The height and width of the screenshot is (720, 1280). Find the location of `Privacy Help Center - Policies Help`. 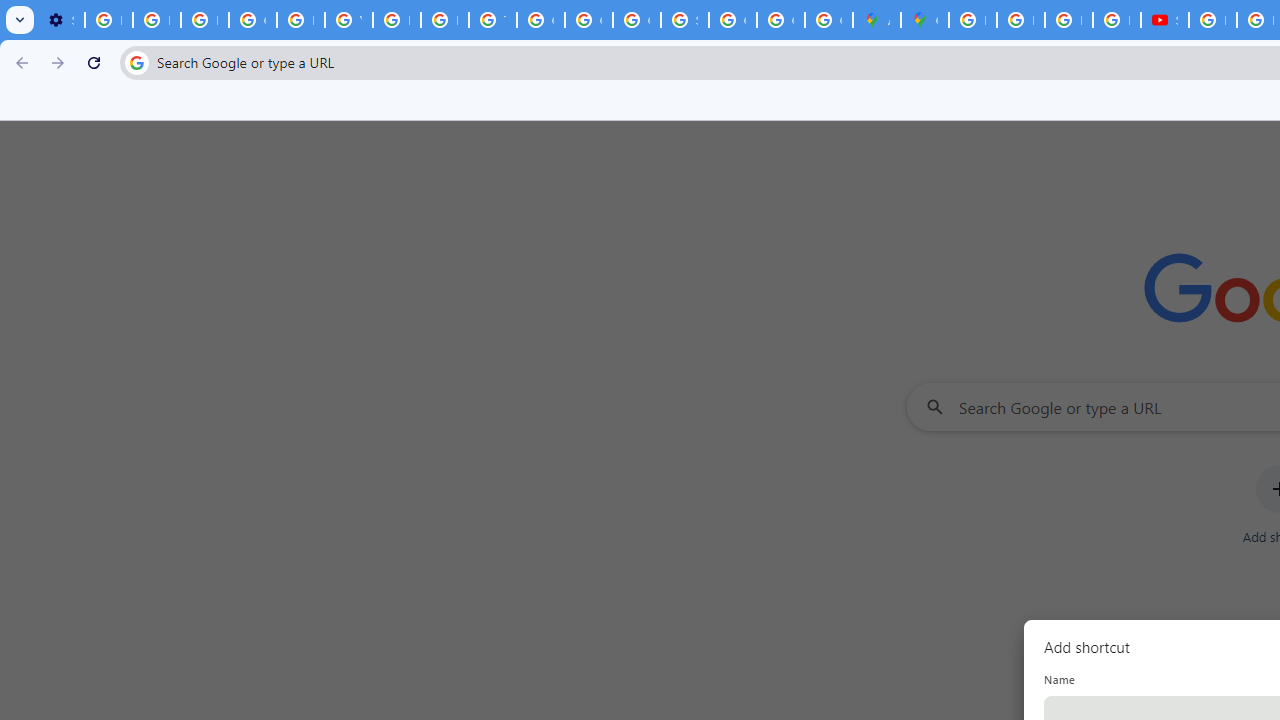

Privacy Help Center - Policies Help is located at coordinates (1068, 20).